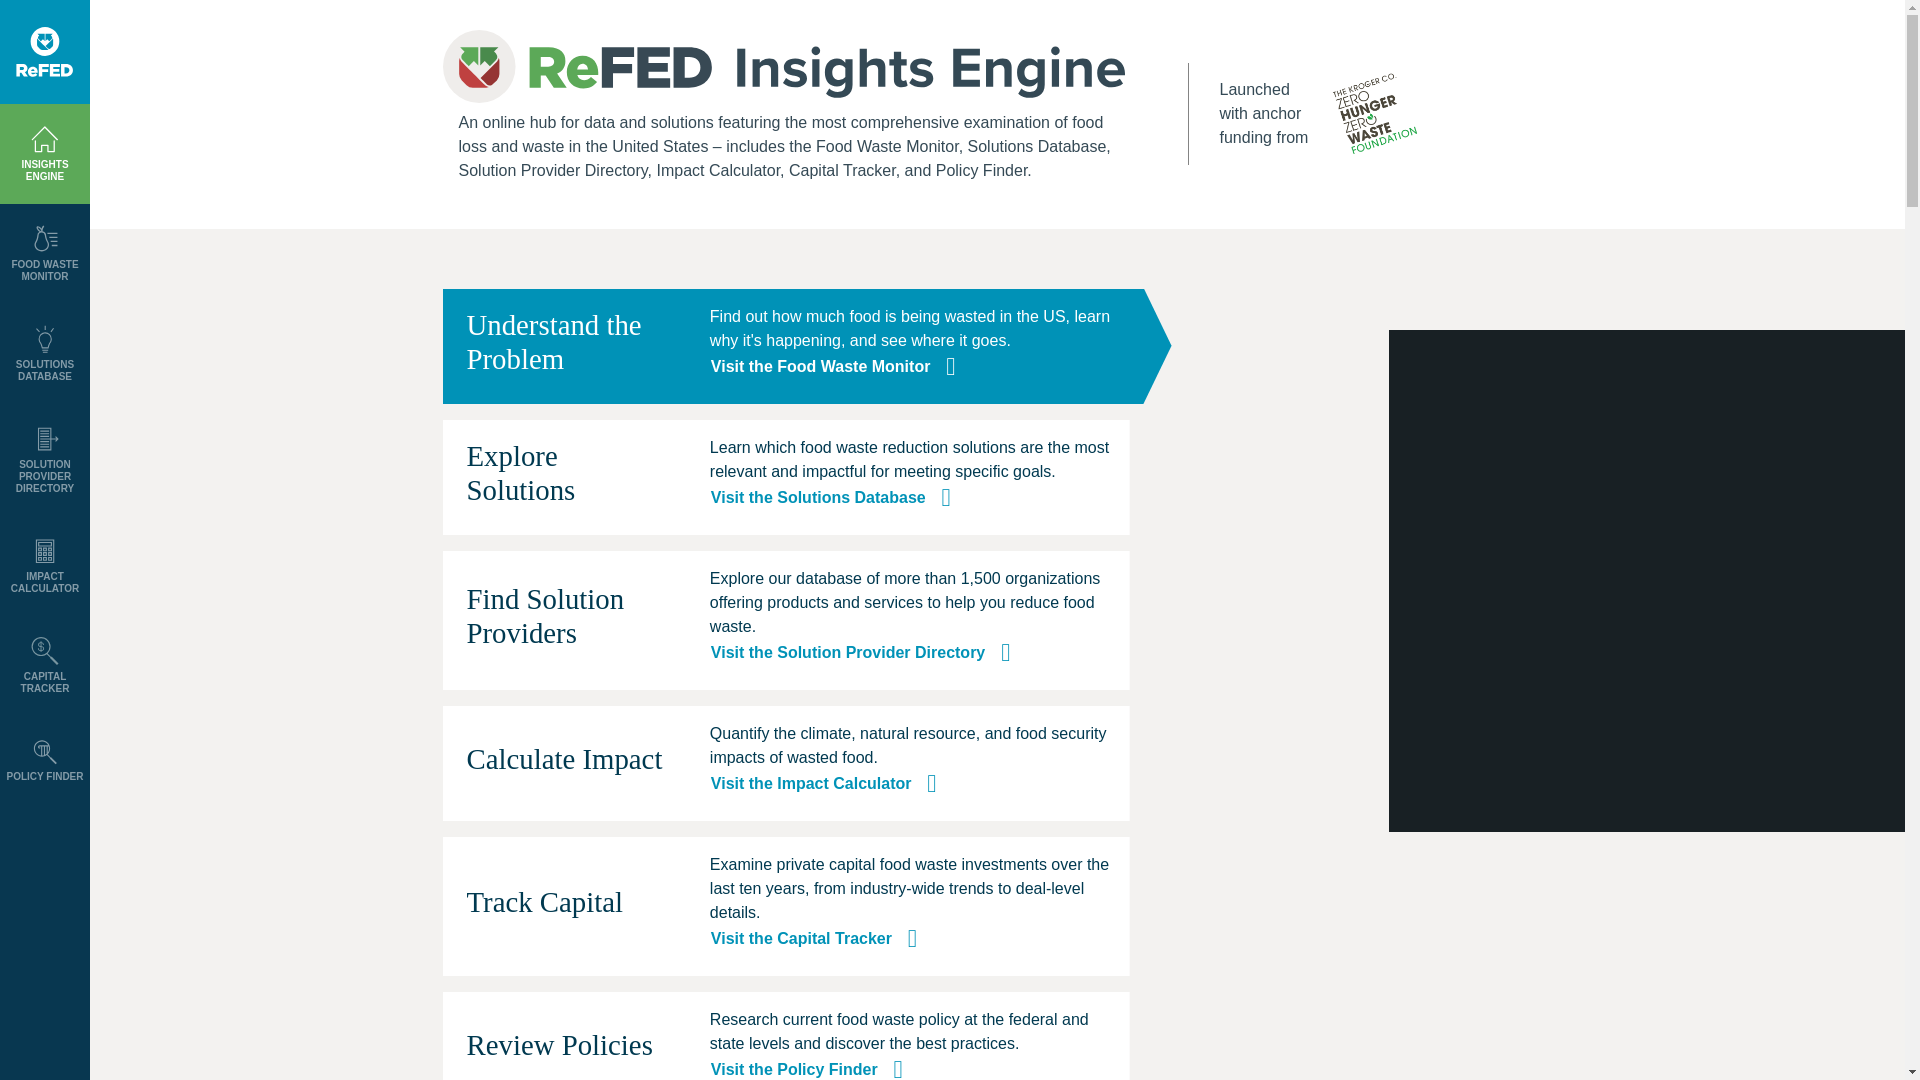 The image size is (1920, 1080). What do you see at coordinates (814, 938) in the screenshot?
I see `Visit the Capital Tracker` at bounding box center [814, 938].